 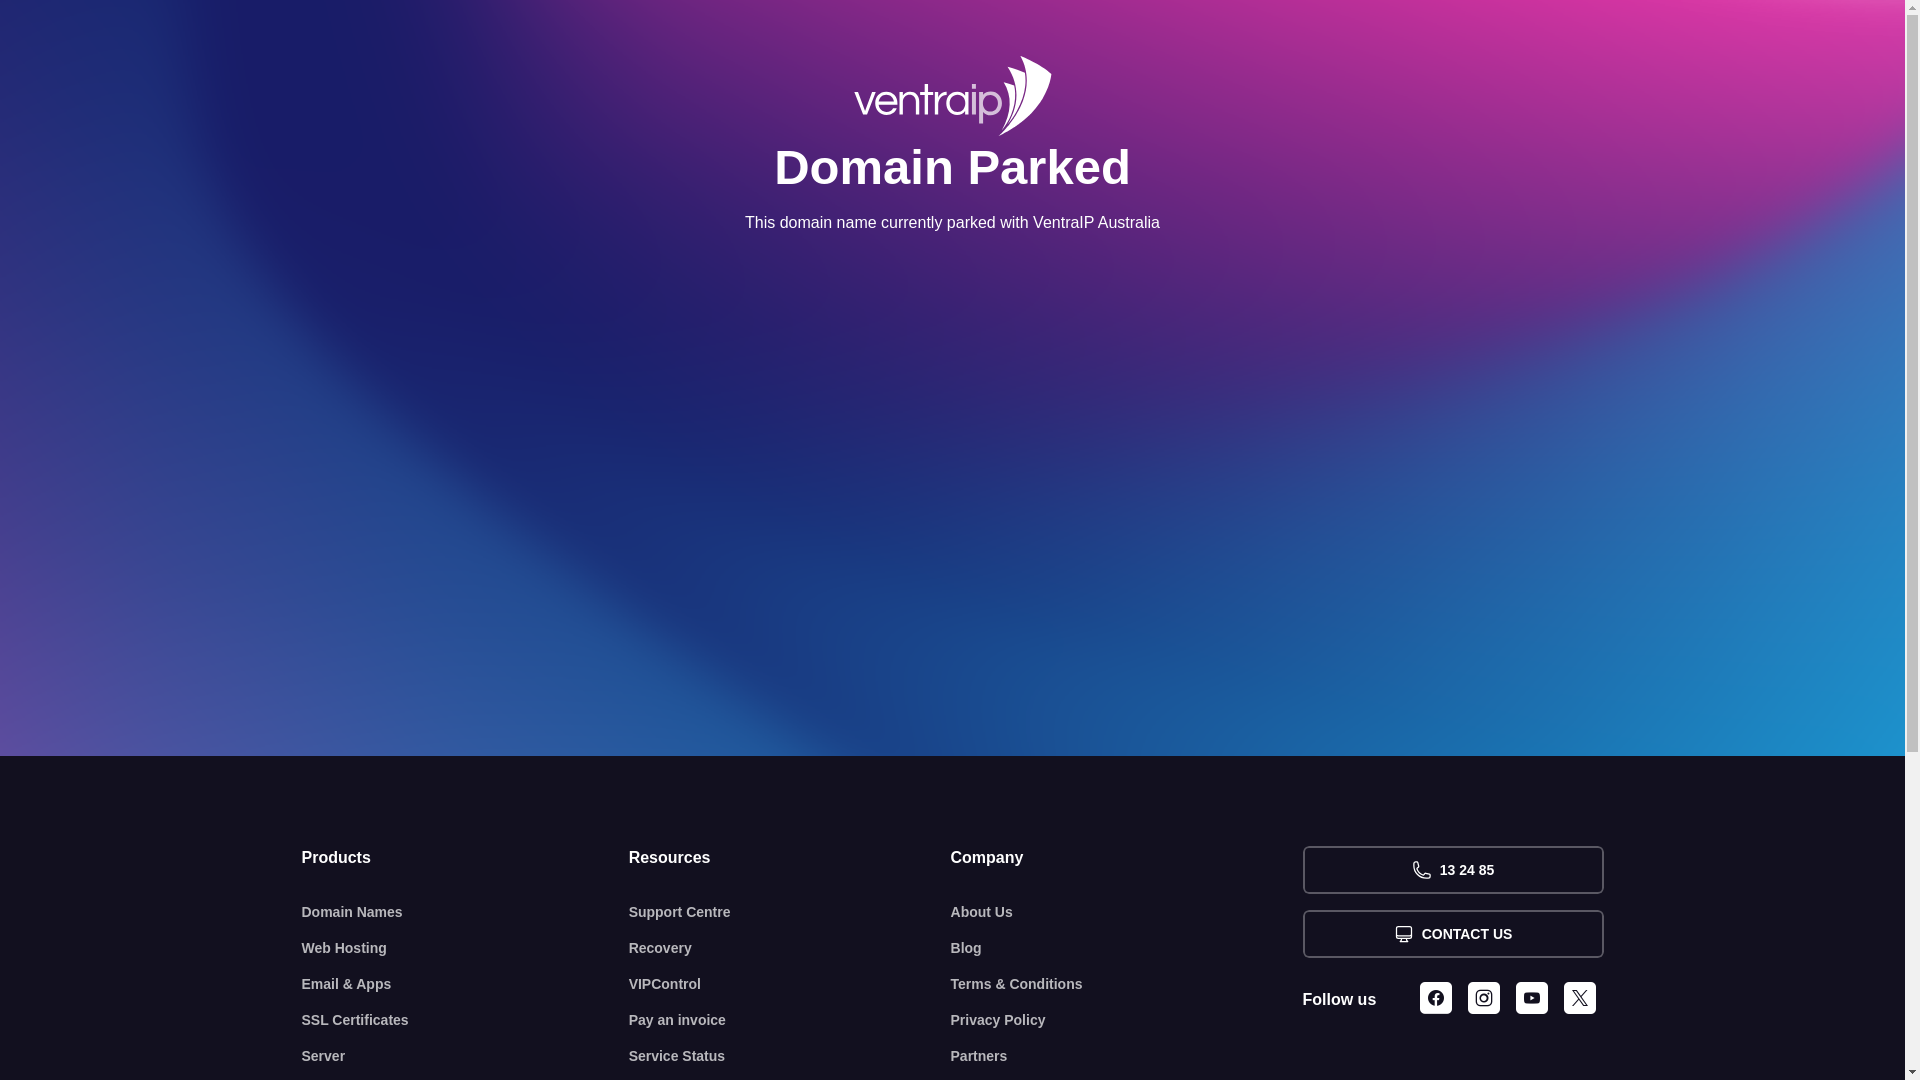 What do you see at coordinates (466, 1020) in the screenshot?
I see `SSL Certificates` at bounding box center [466, 1020].